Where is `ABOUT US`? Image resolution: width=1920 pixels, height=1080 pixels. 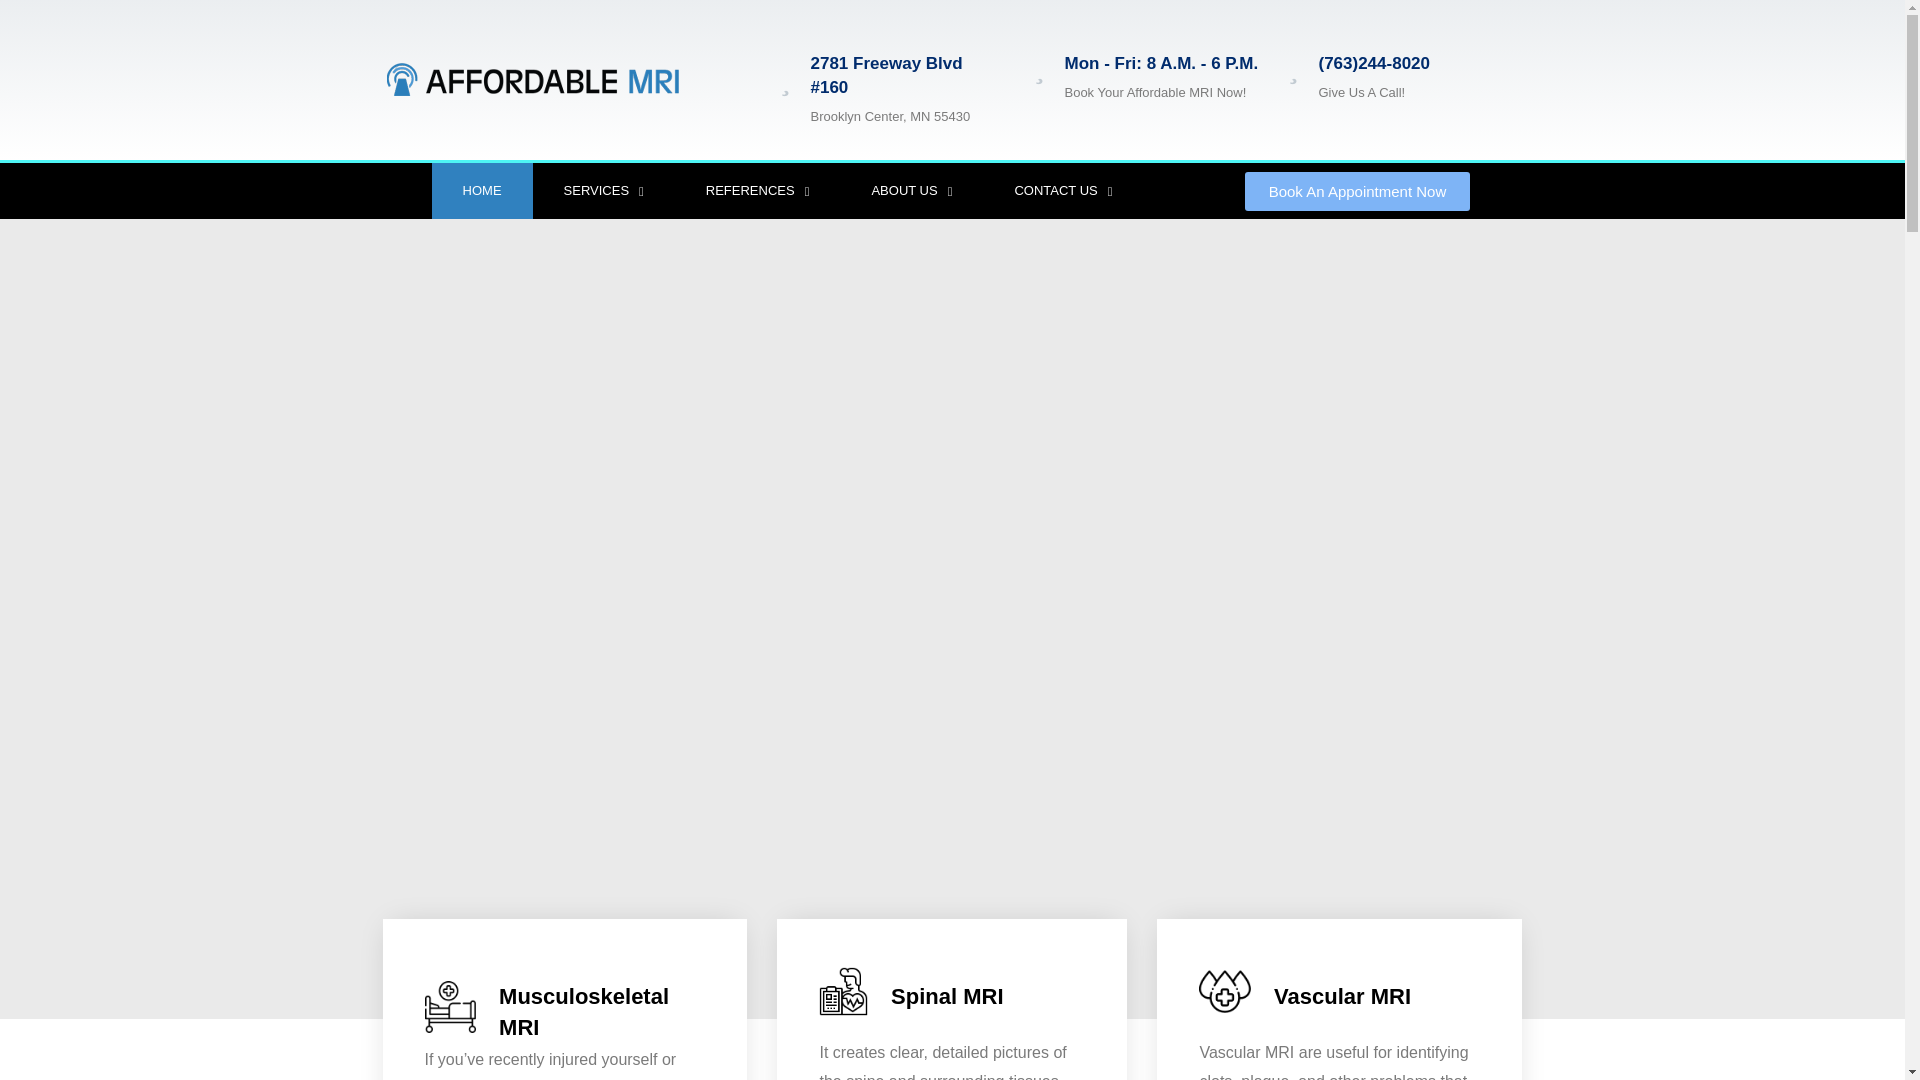
ABOUT US is located at coordinates (912, 191).